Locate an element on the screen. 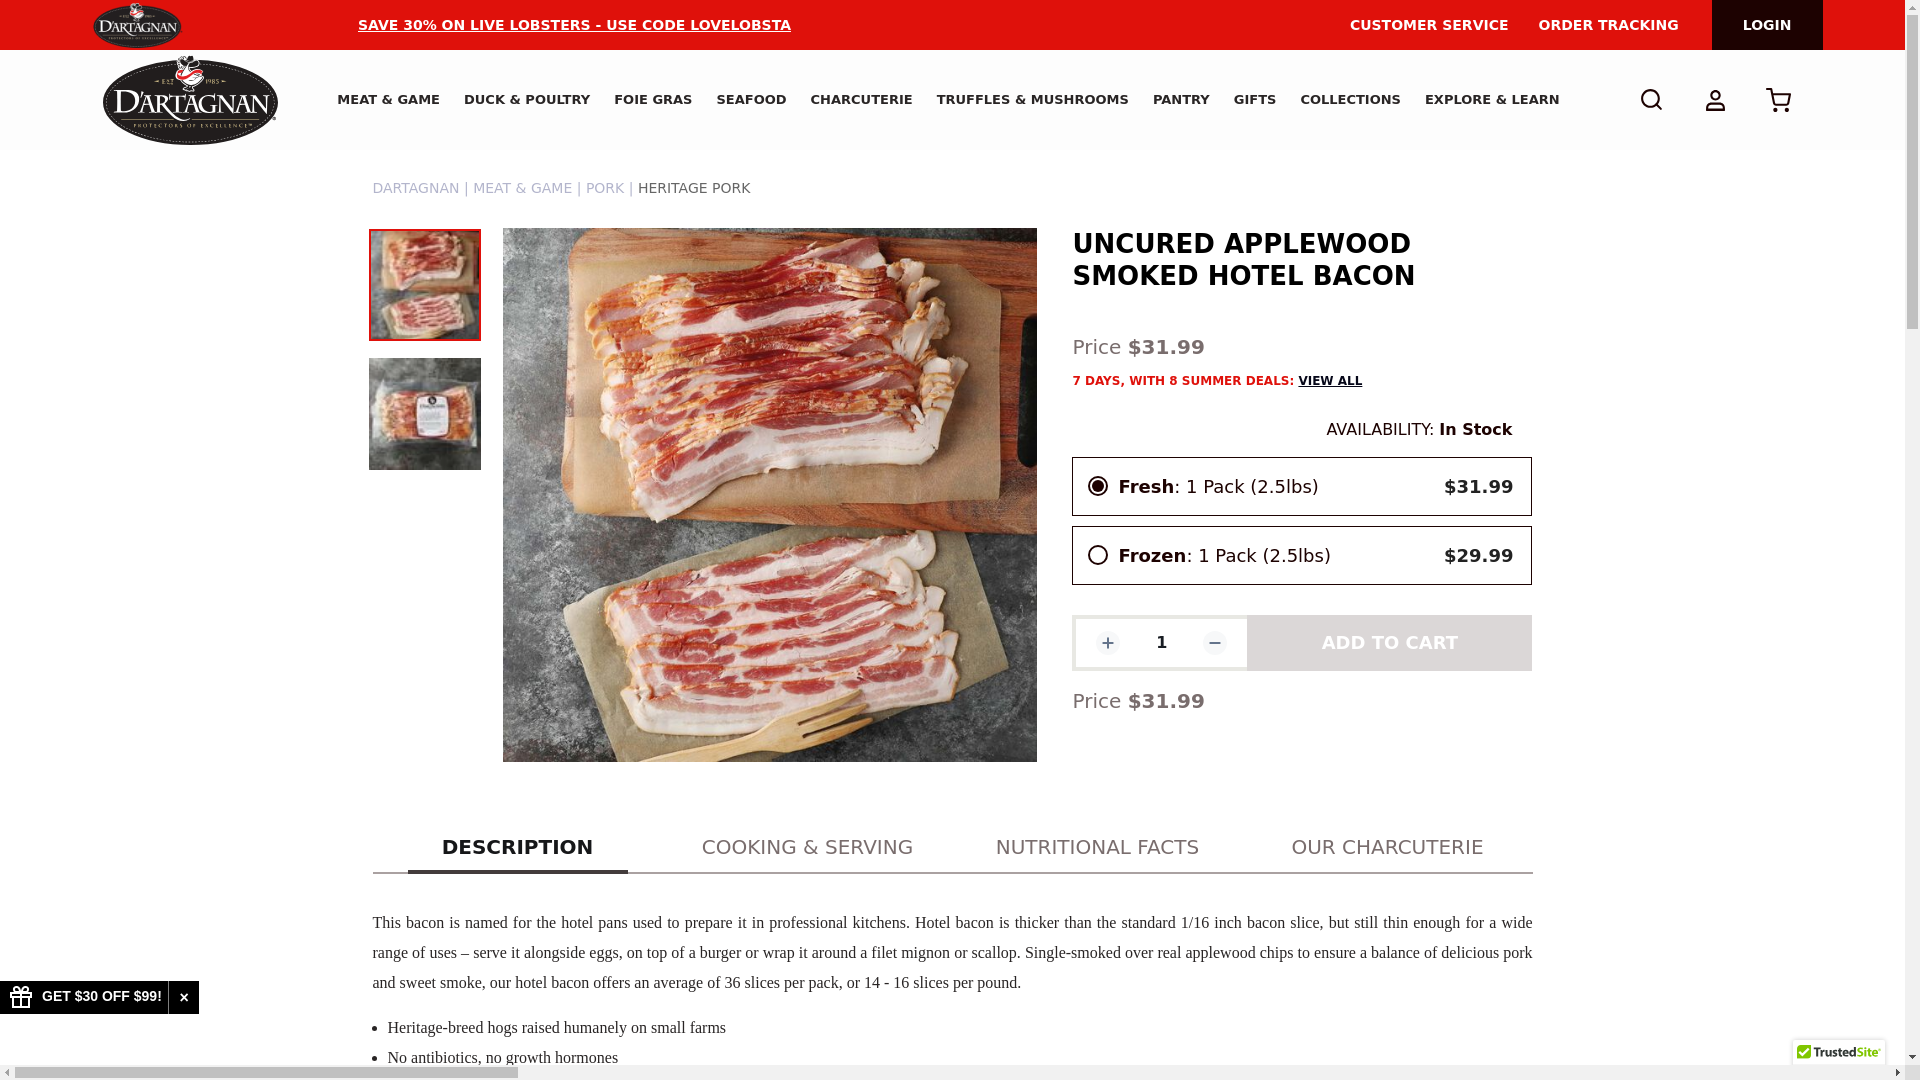 The width and height of the screenshot is (1920, 1080). Uncured Applewood Smoked Hotel Bacon is located at coordinates (424, 413).